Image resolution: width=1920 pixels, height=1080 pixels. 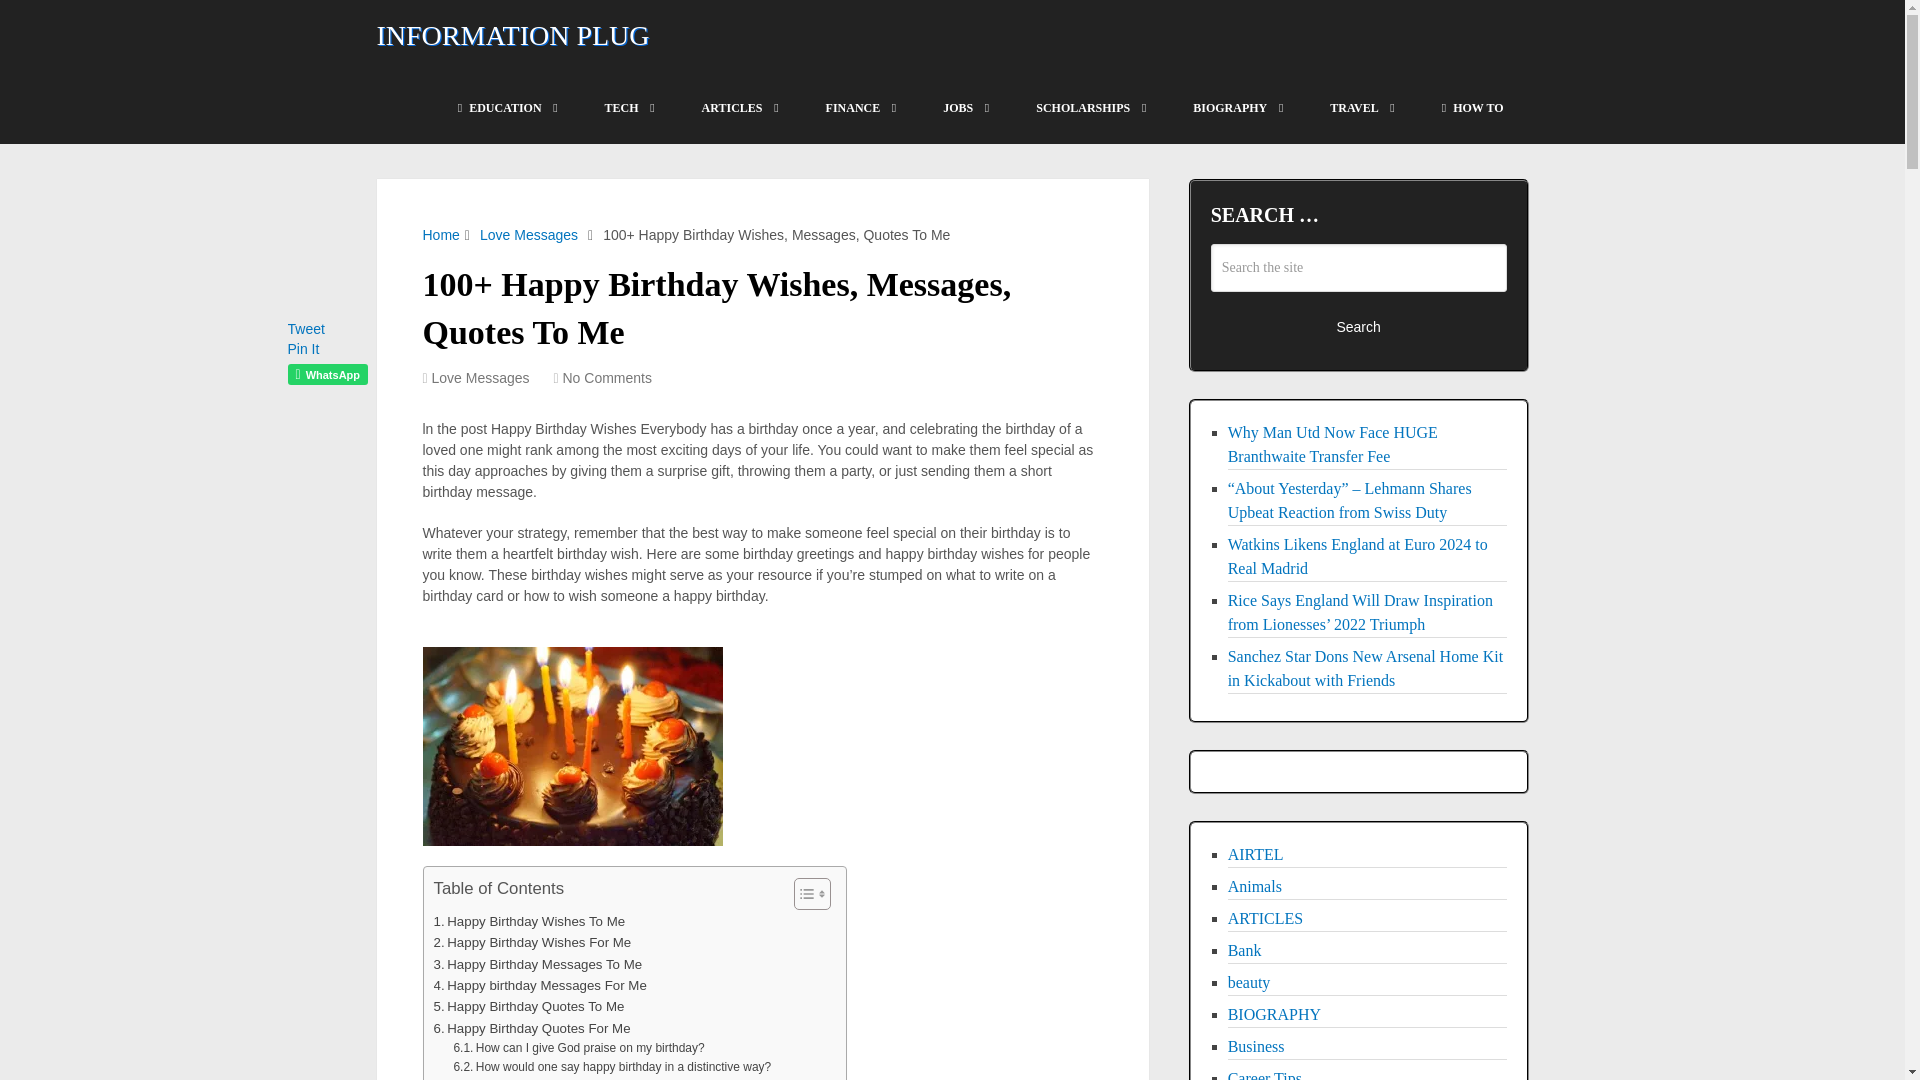 I want to click on How can I give God praise on my birthday?, so click(x=578, y=1048).